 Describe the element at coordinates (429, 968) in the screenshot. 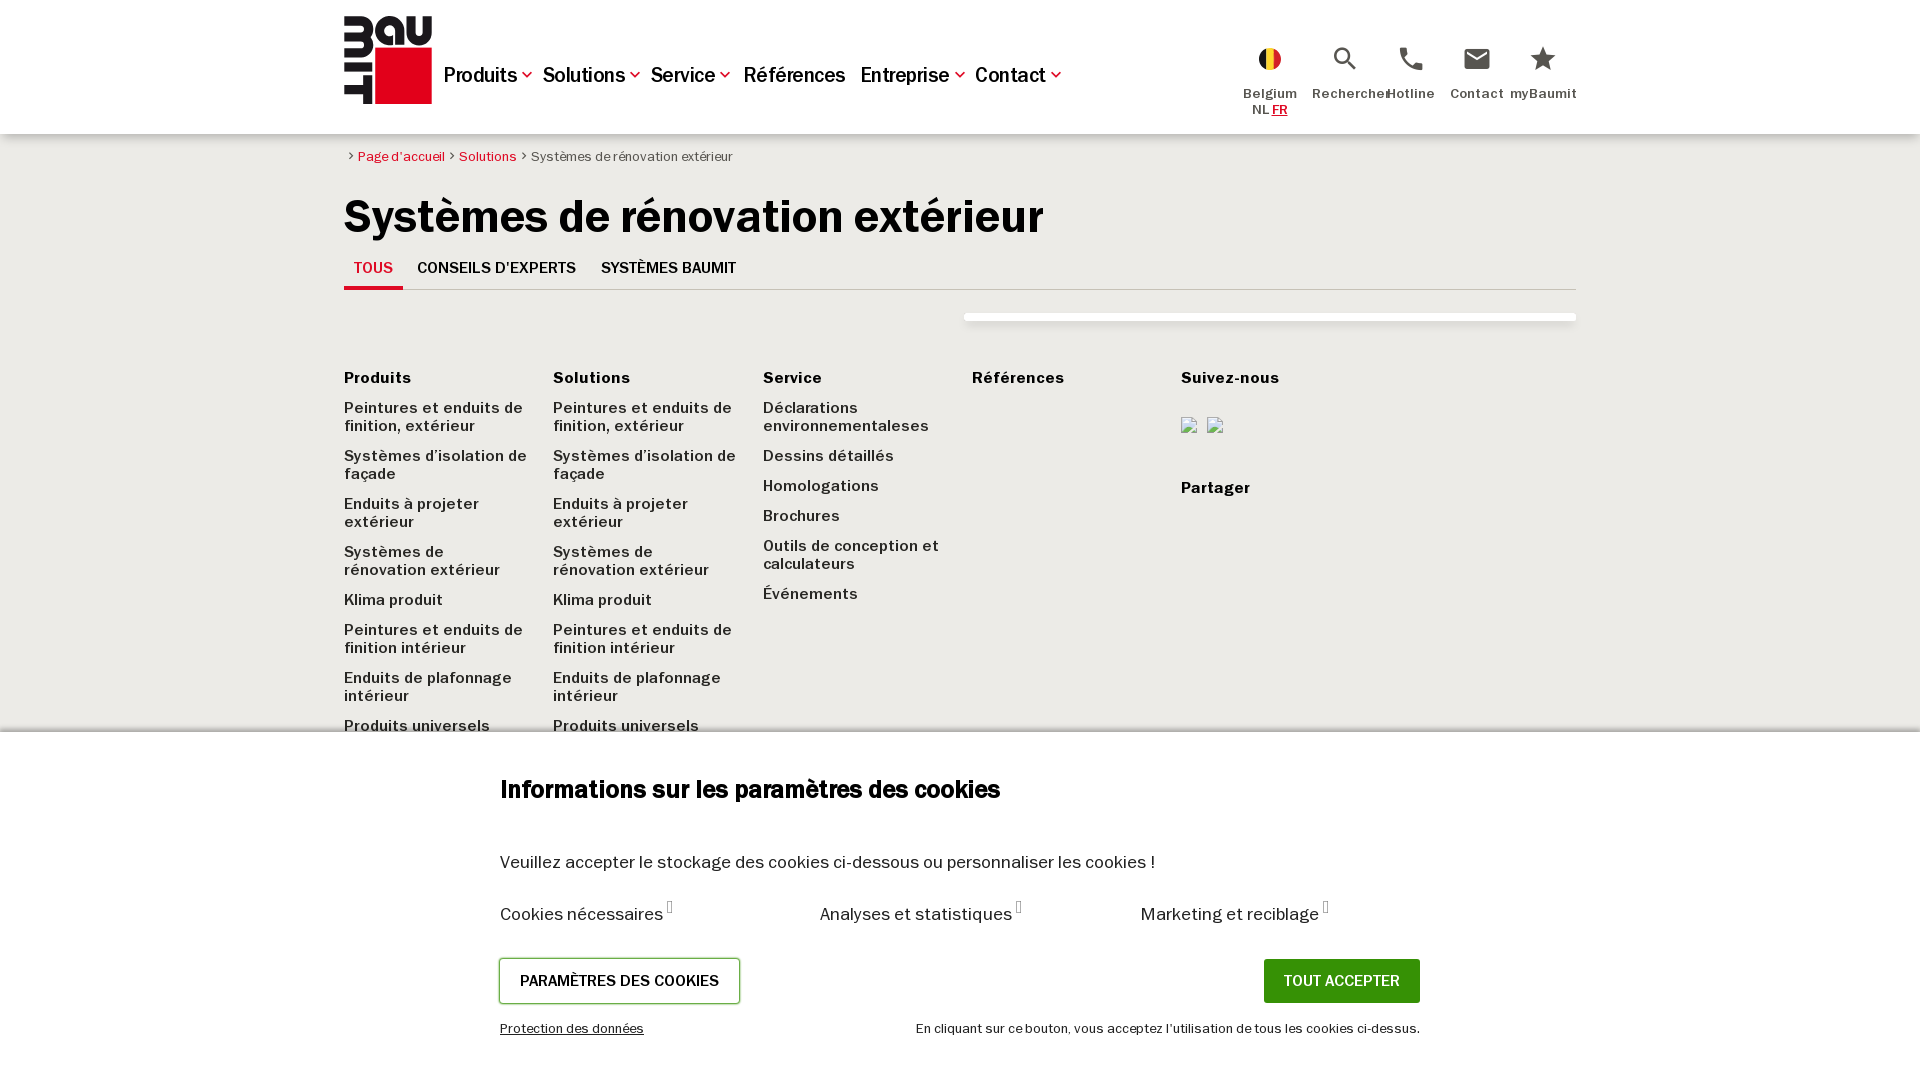

I see `Parc de recherche Viva` at that location.